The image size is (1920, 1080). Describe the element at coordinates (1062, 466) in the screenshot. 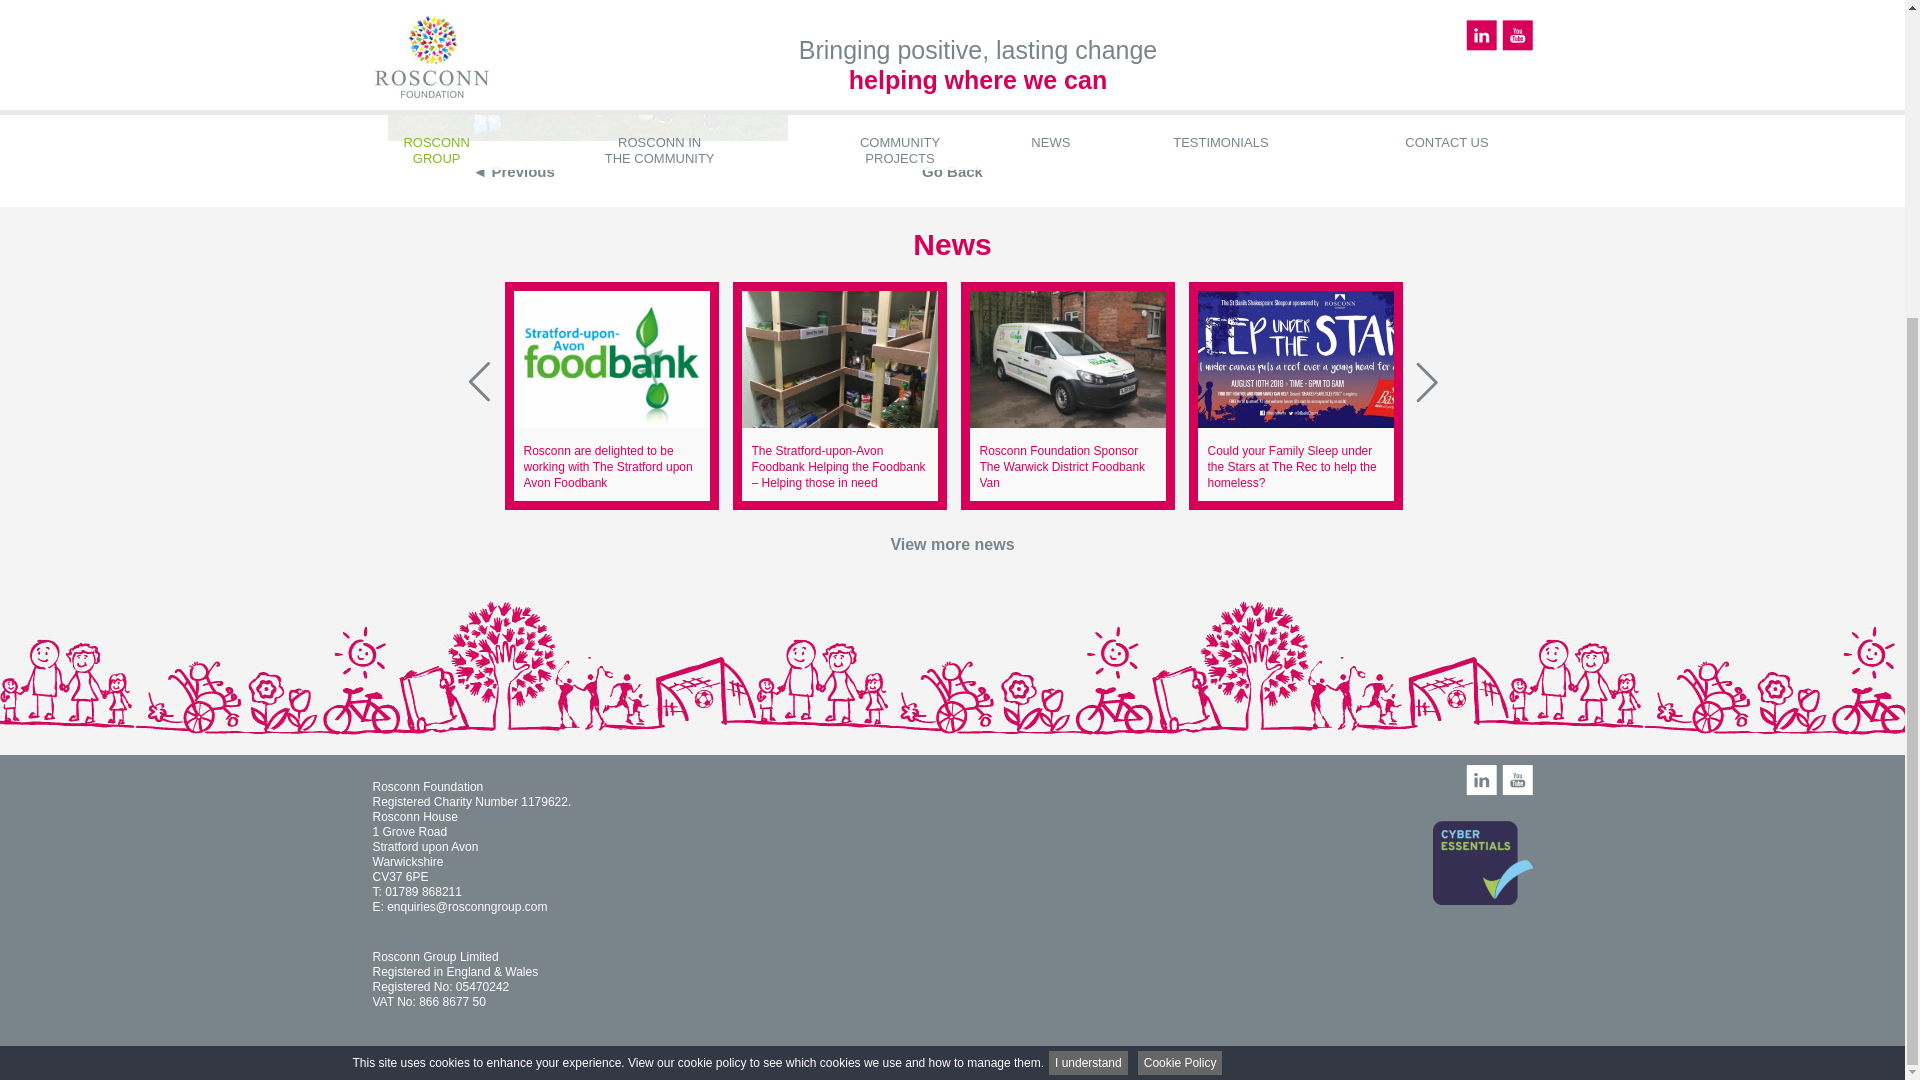

I see `Rosconn Foundation Sponsor The Warwick District Foodbank Van` at that location.